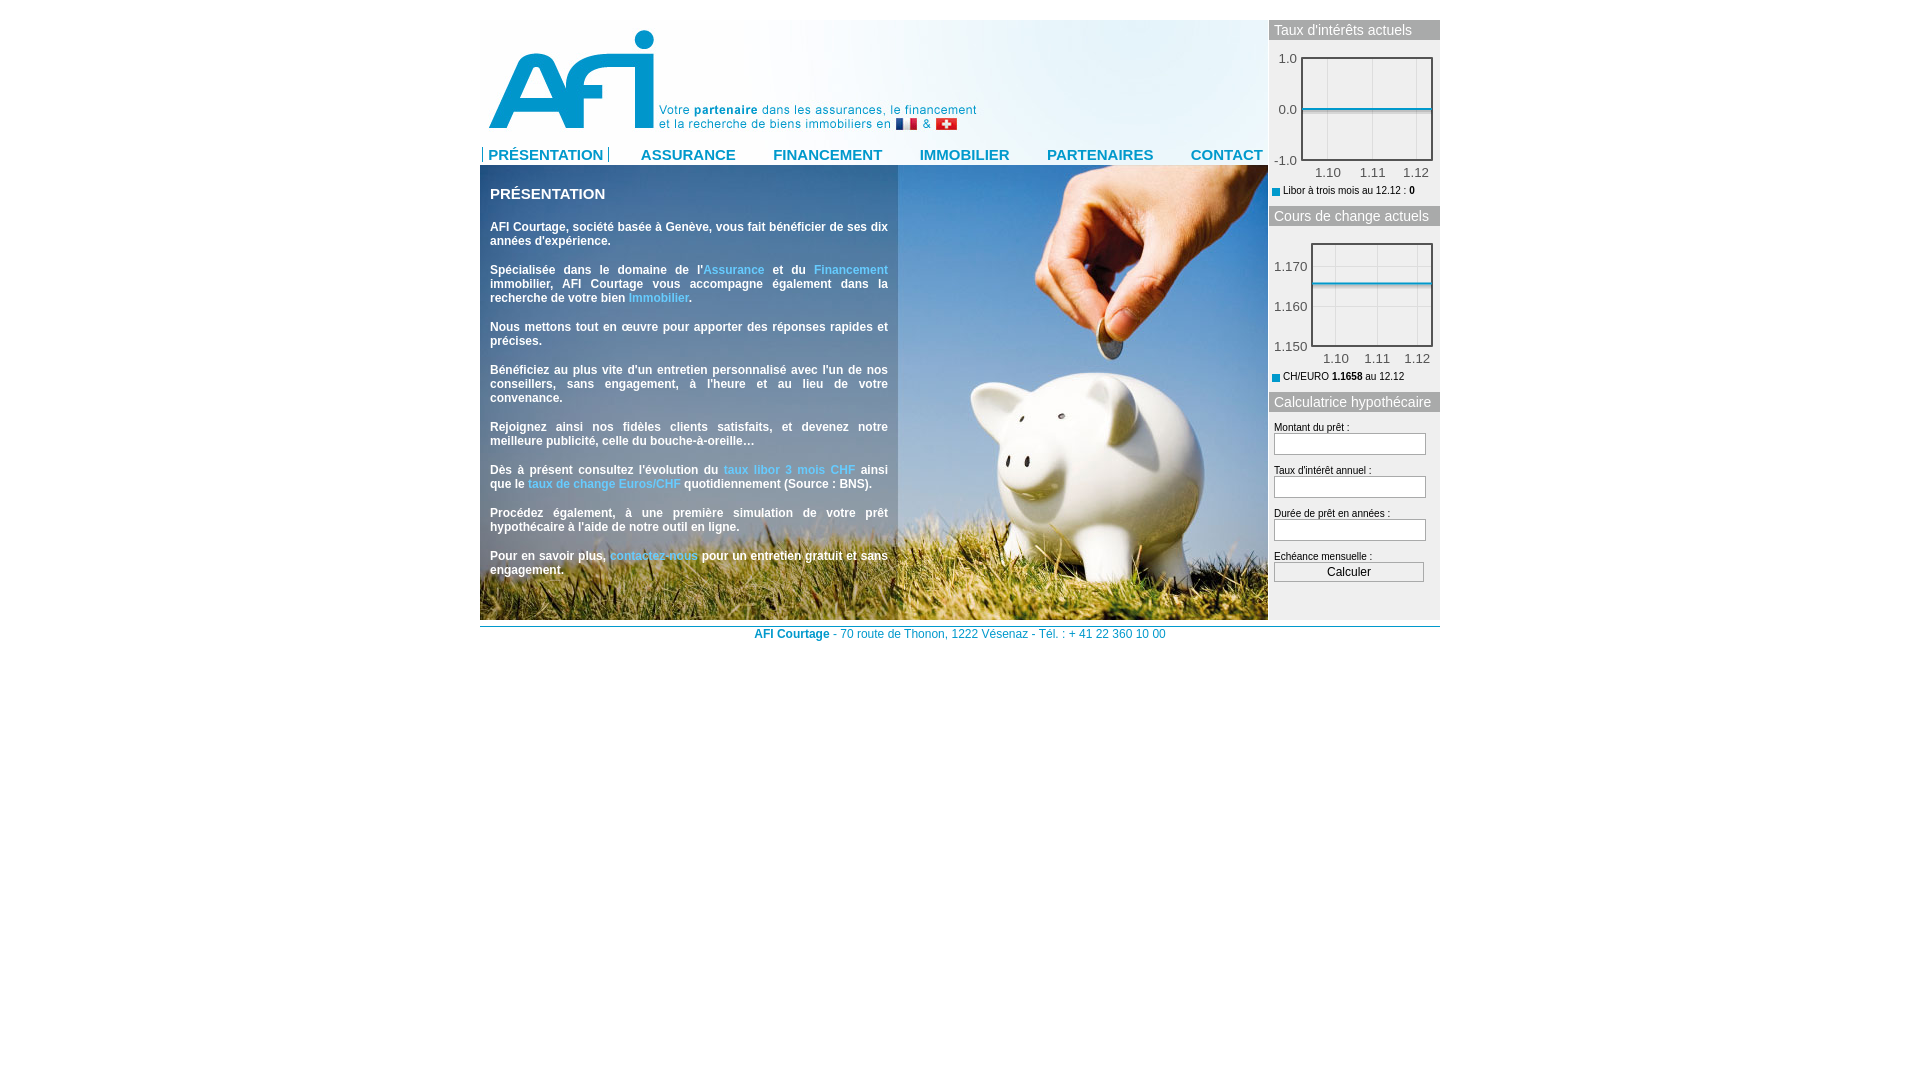 The width and height of the screenshot is (1920, 1080). I want to click on IMMOBILIER, so click(964, 154).